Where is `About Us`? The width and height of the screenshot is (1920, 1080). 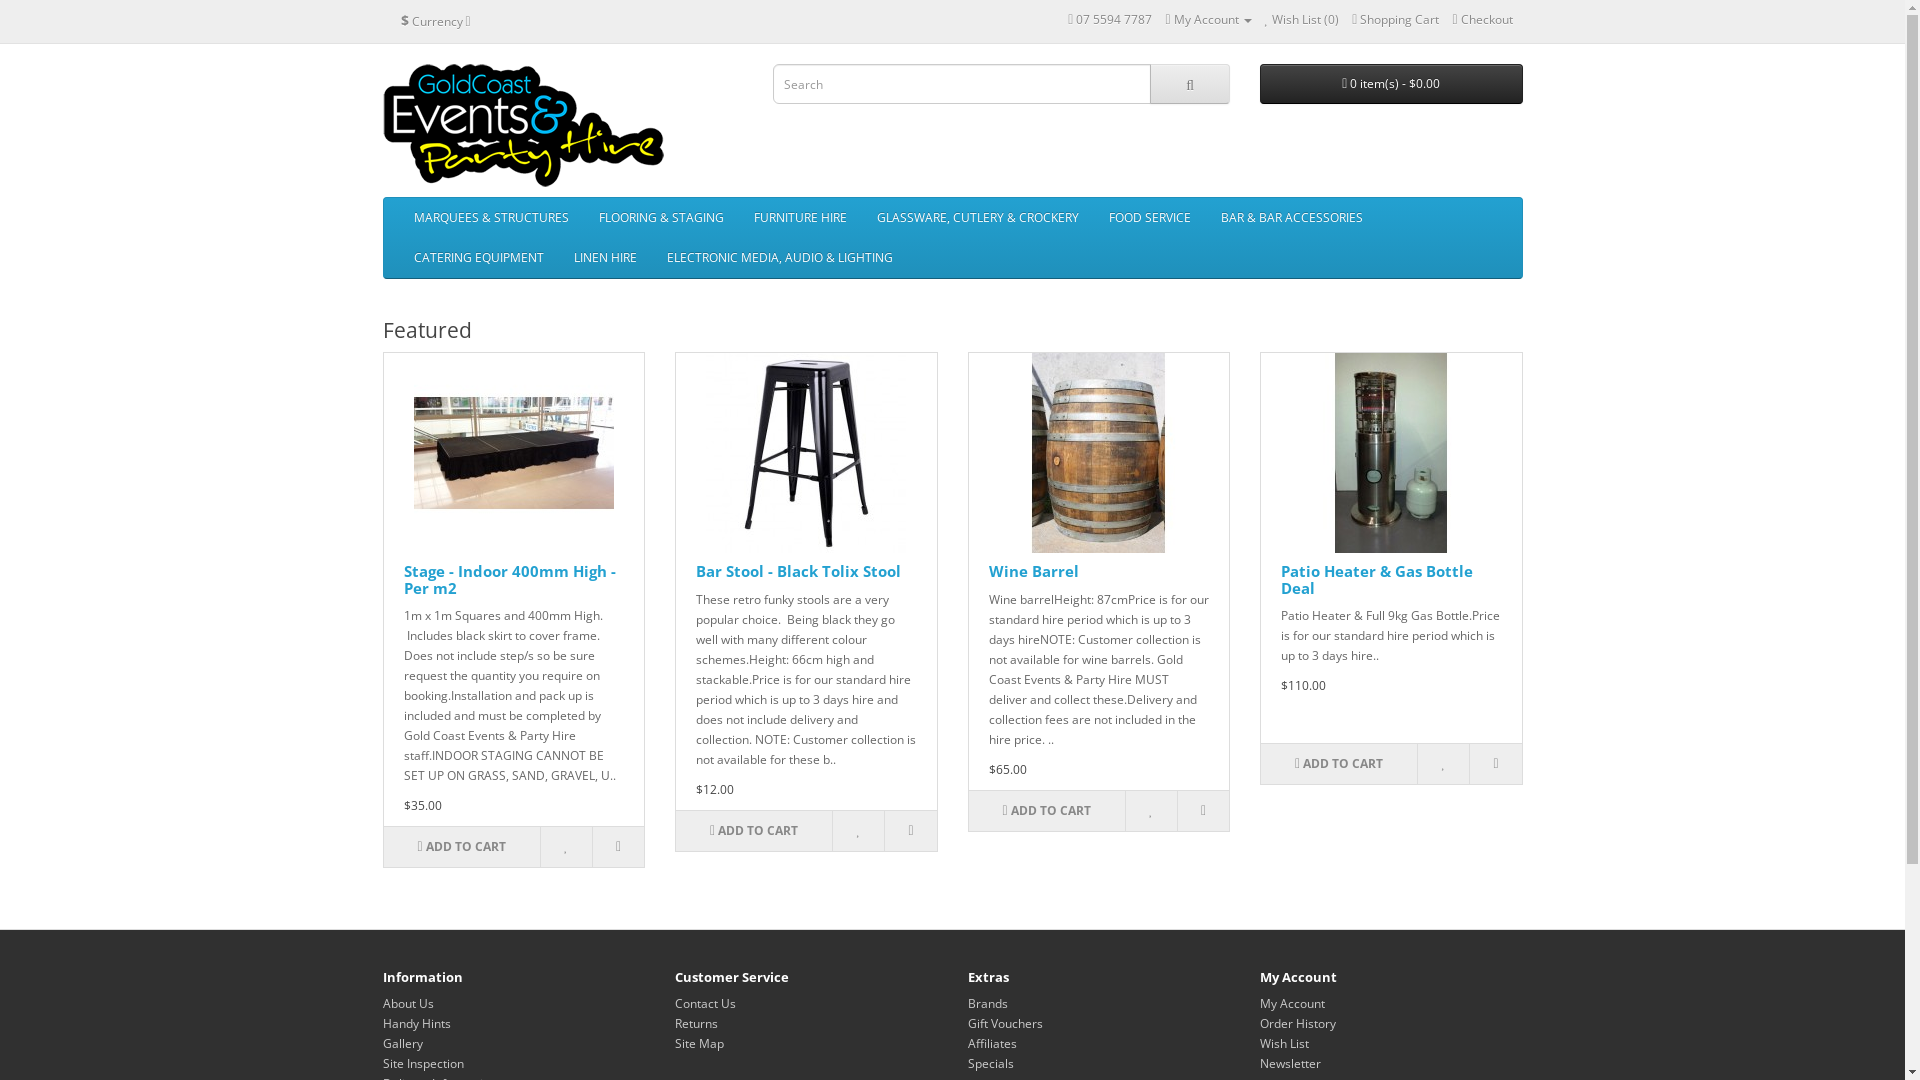
About Us is located at coordinates (408, 1004).